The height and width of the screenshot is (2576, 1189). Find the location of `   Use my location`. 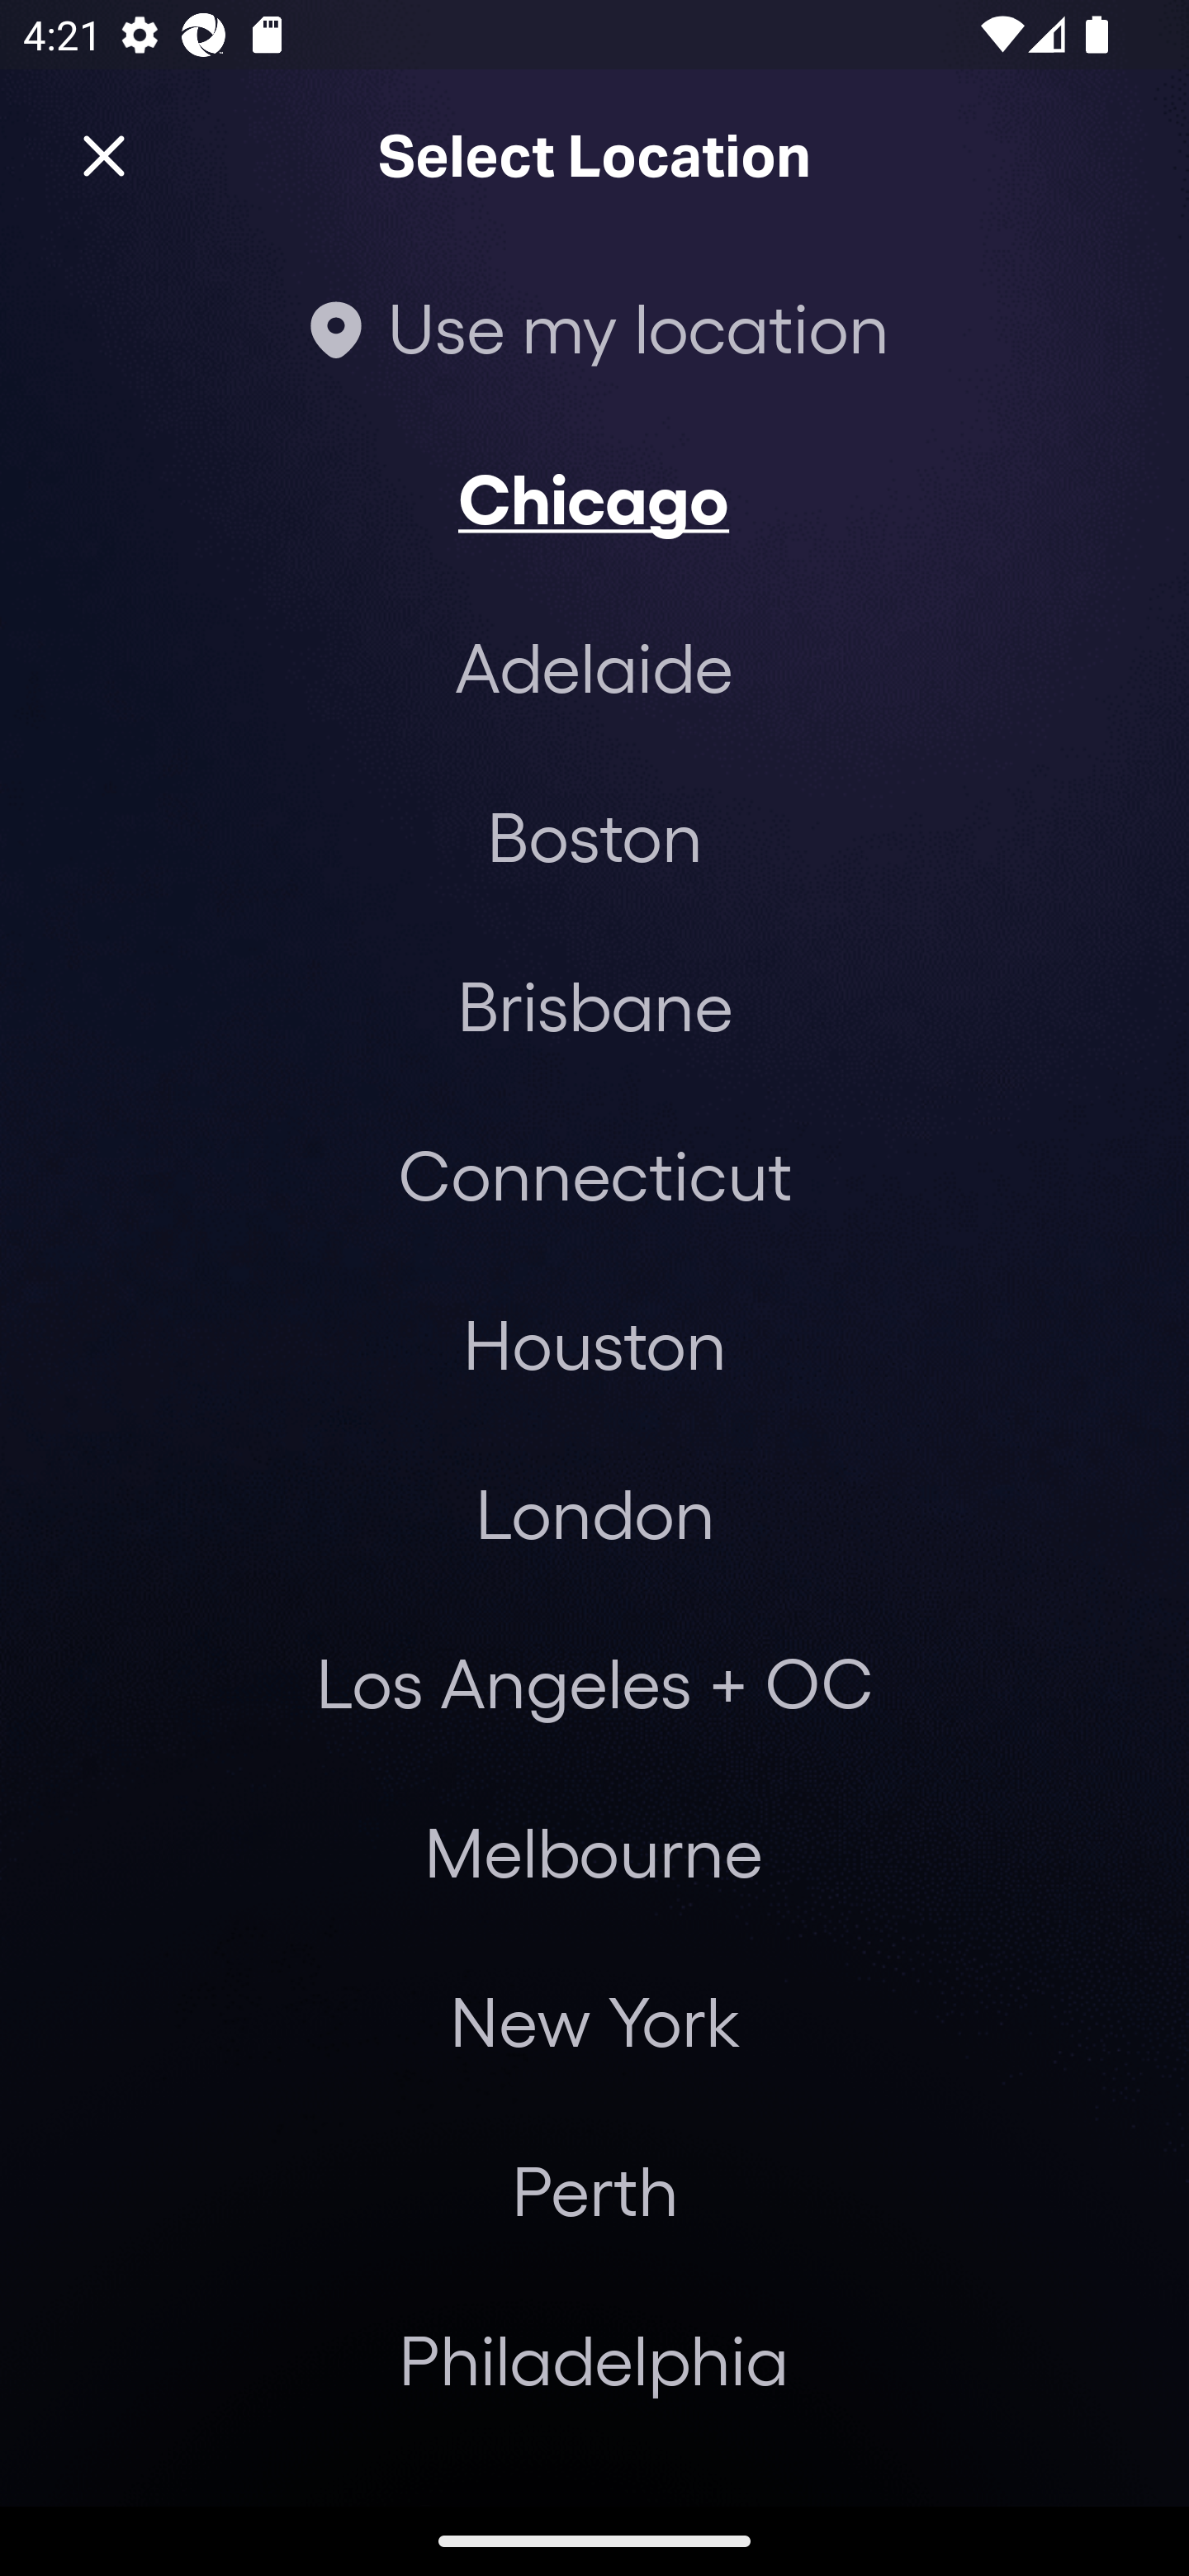

   Use my location is located at coordinates (594, 327).